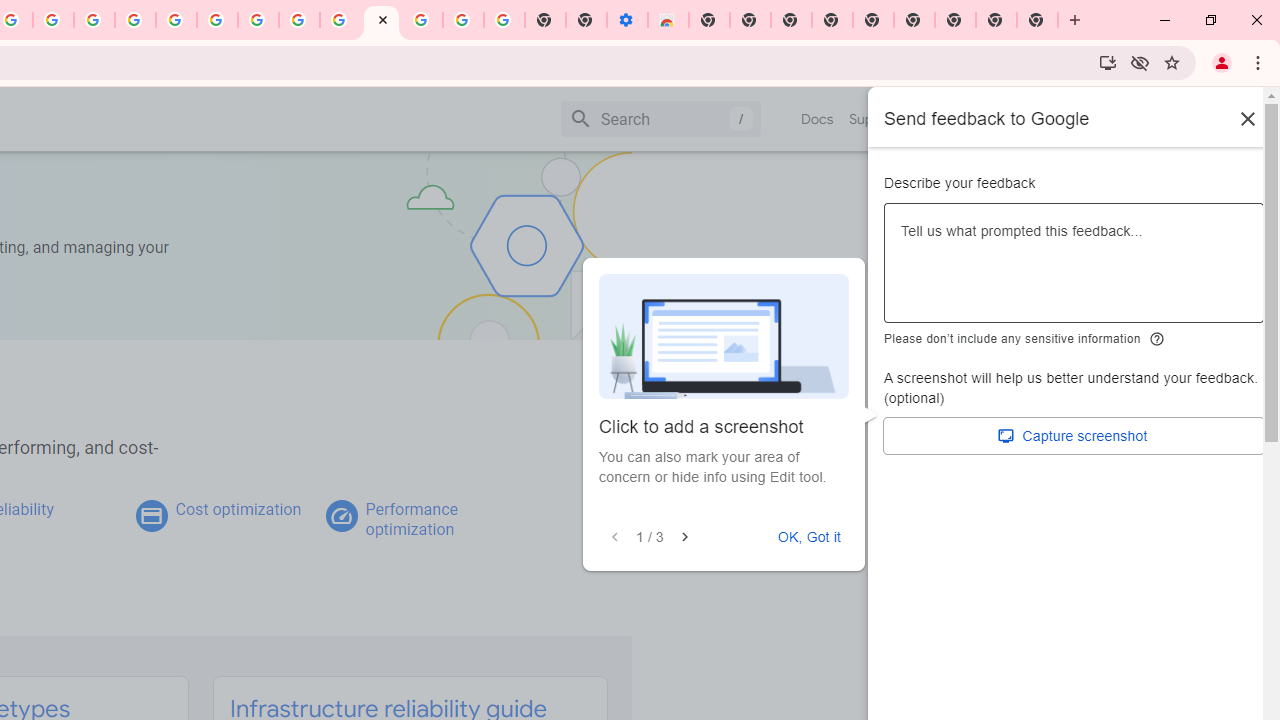 Image resolution: width=1280 pixels, height=720 pixels. Describe the element at coordinates (54, 20) in the screenshot. I see `Create your Google Account` at that location.